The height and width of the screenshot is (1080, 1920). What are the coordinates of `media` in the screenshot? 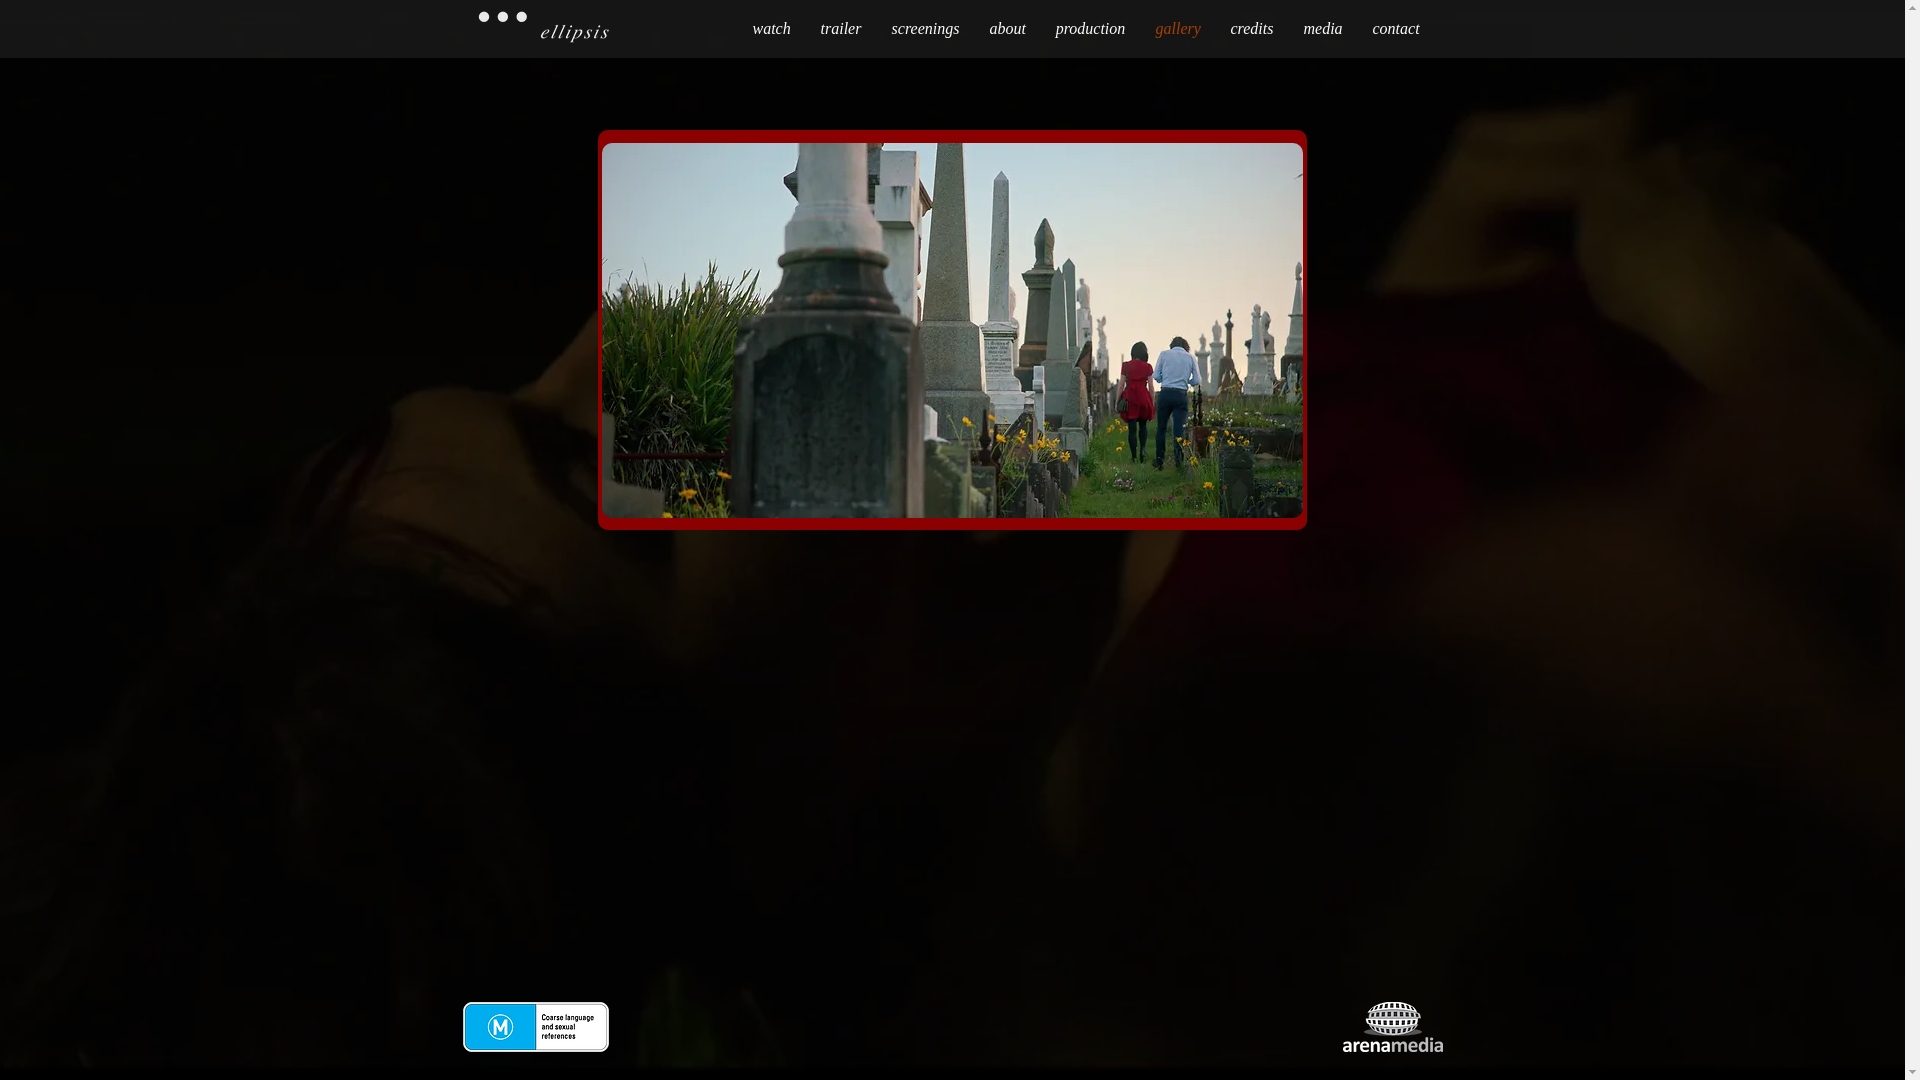 It's located at (1322, 29).